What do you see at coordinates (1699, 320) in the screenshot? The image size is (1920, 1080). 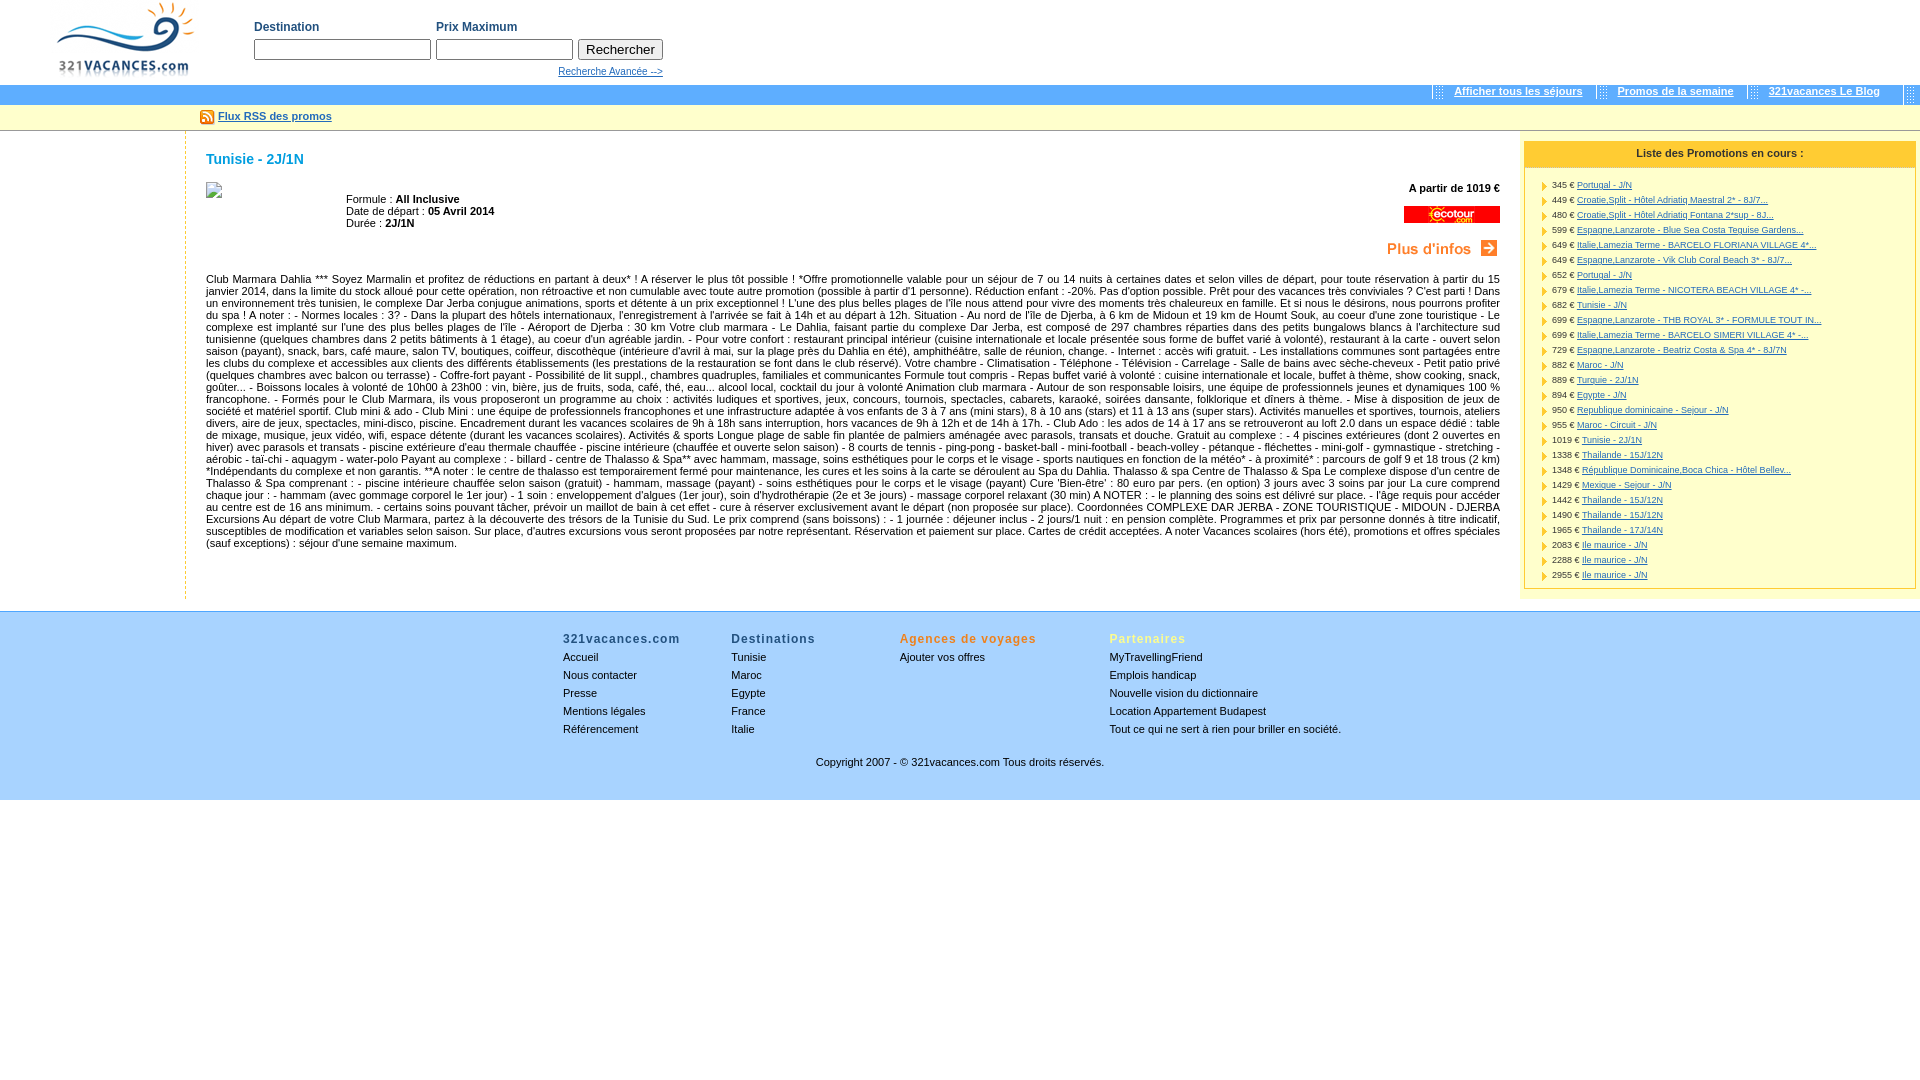 I see `Espagne,Lanzarote - THB ROYAL 3* - FORMULE TOUT IN...` at bounding box center [1699, 320].